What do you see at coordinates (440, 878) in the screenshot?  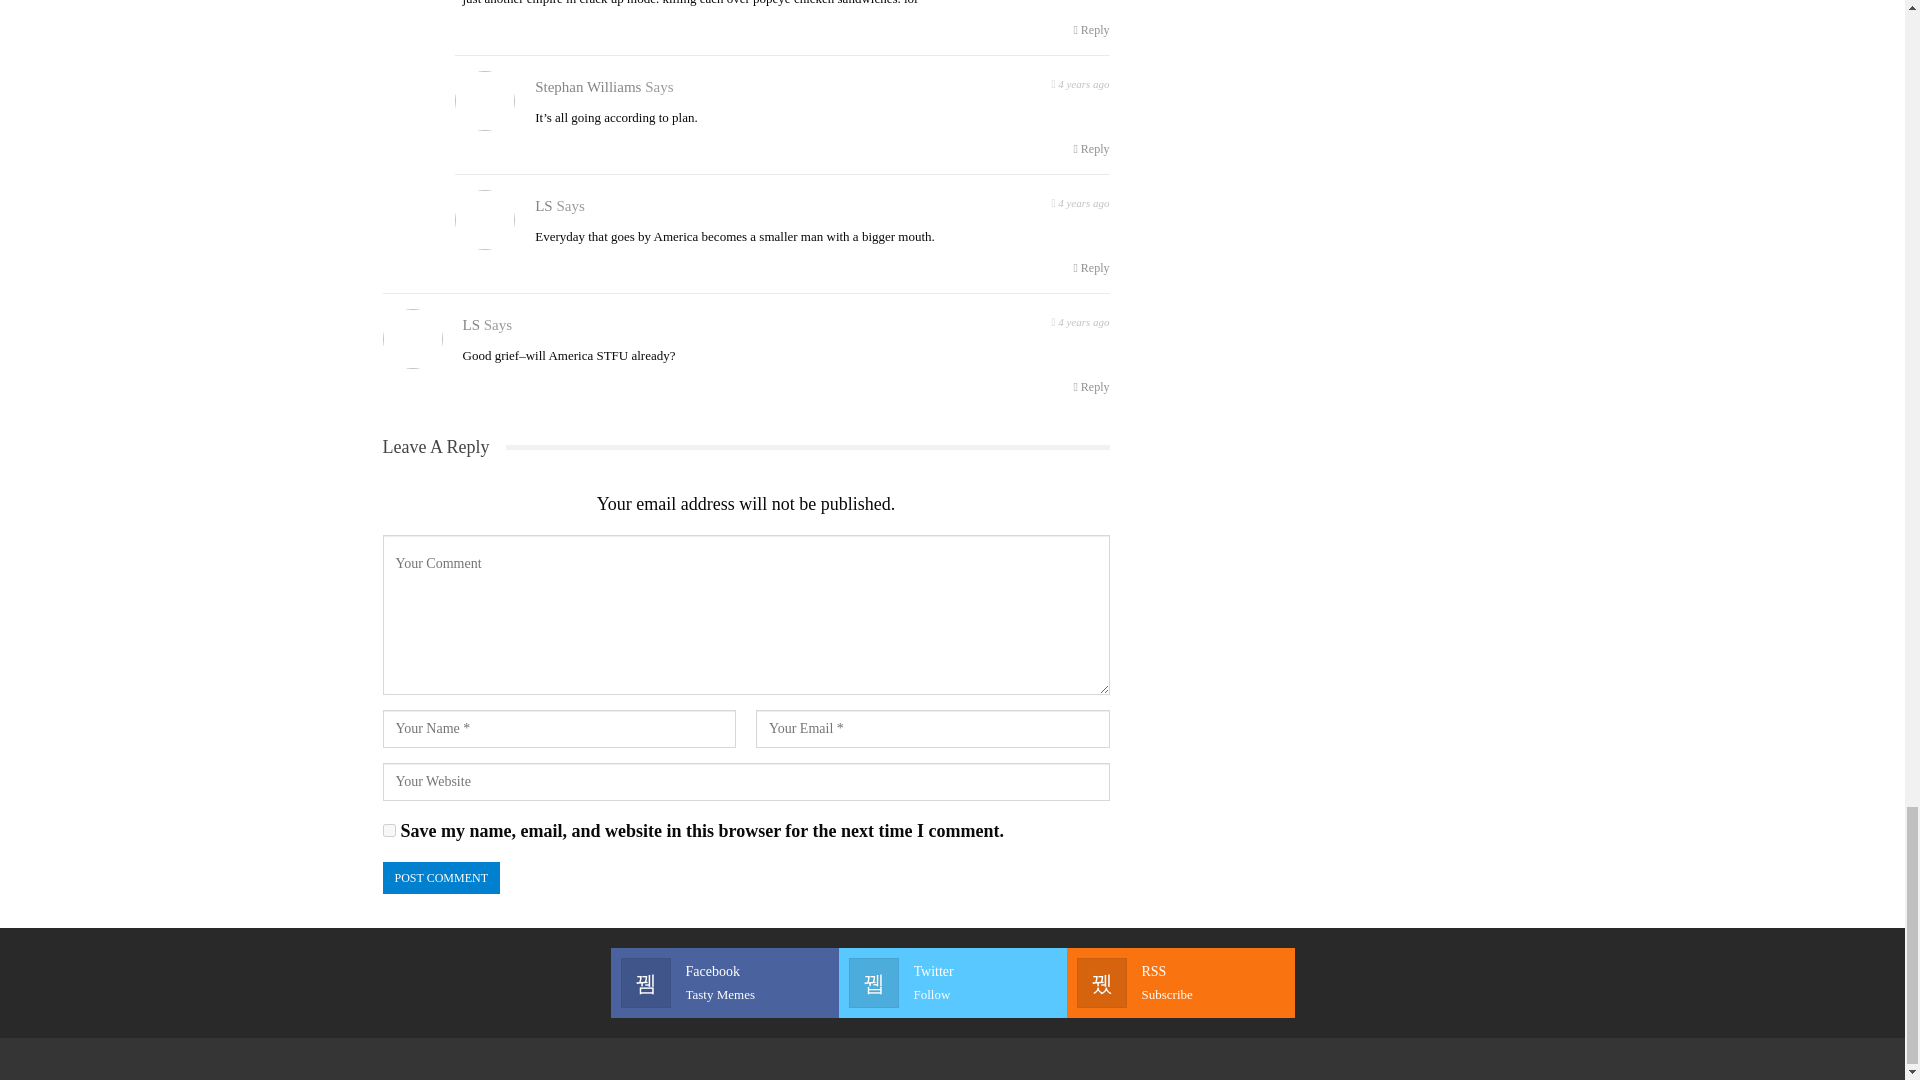 I see `Post Comment` at bounding box center [440, 878].